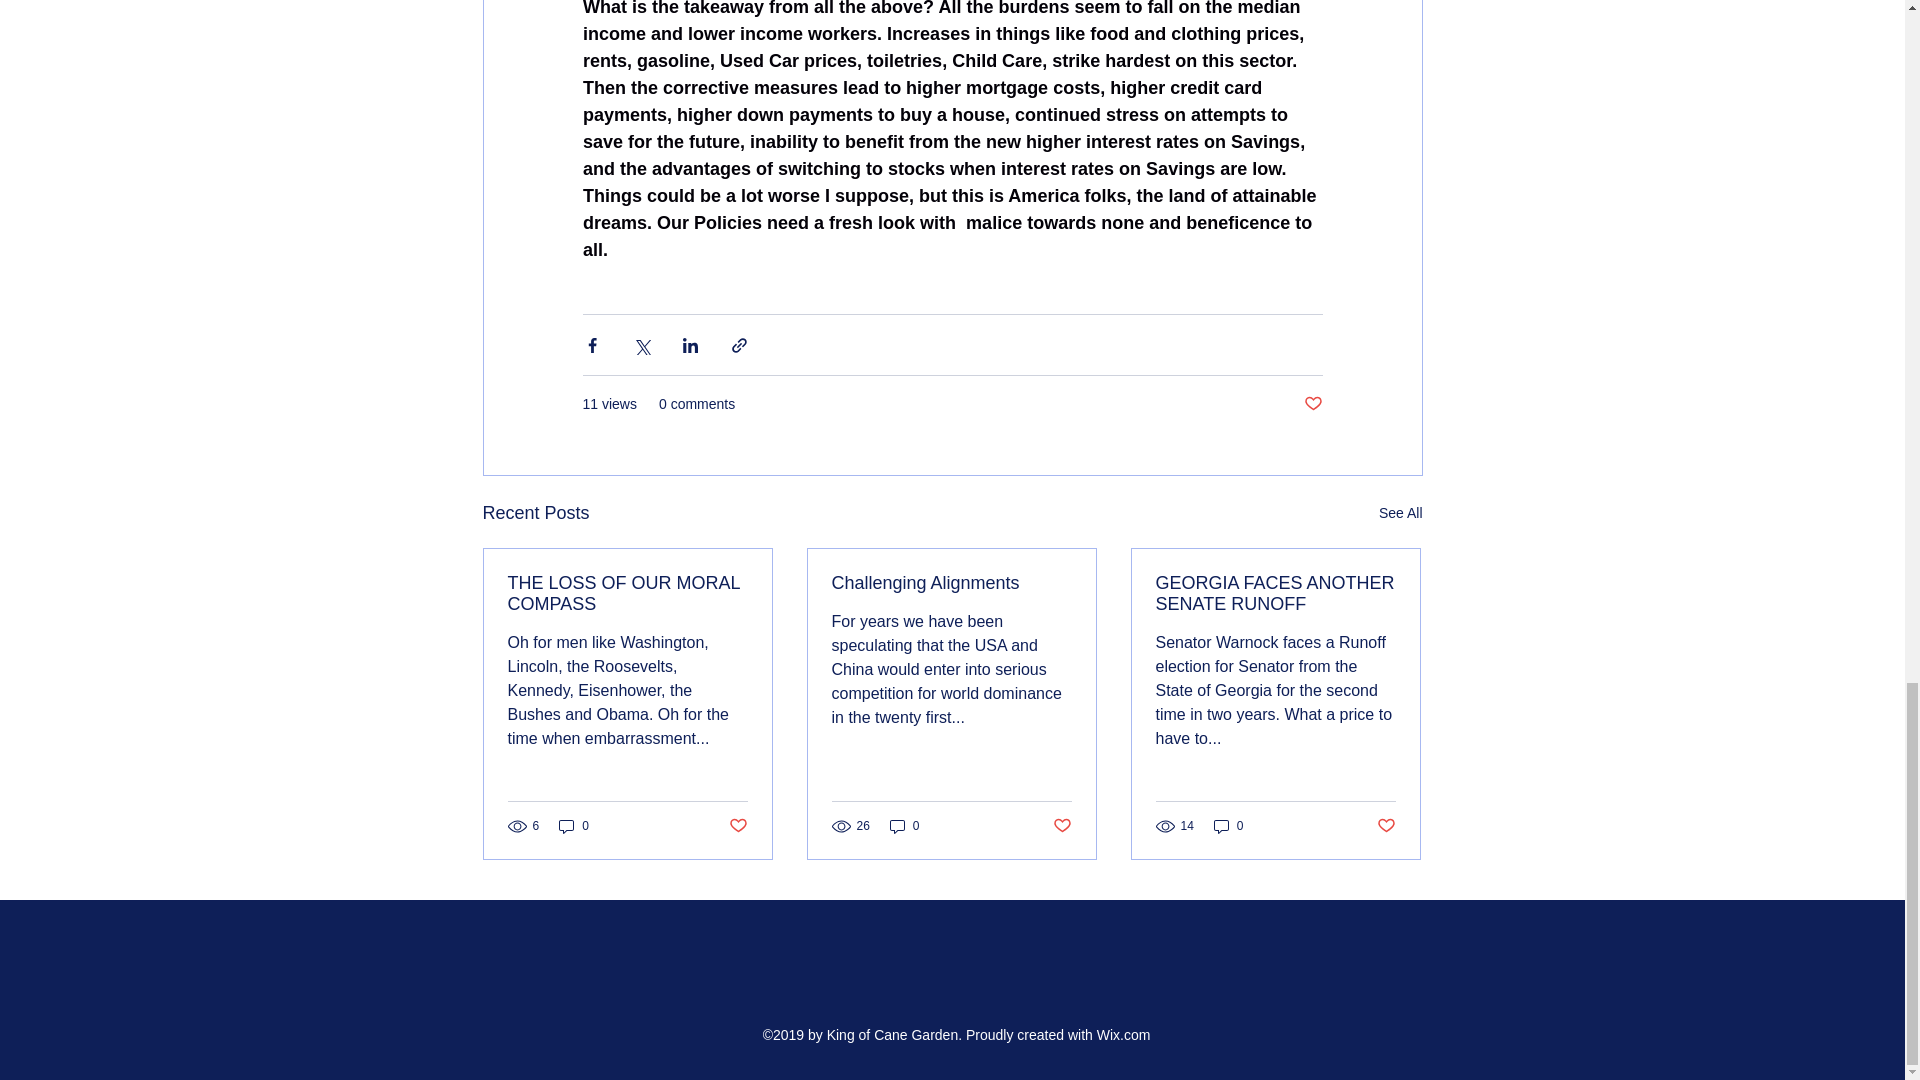  What do you see at coordinates (904, 825) in the screenshot?
I see `0` at bounding box center [904, 825].